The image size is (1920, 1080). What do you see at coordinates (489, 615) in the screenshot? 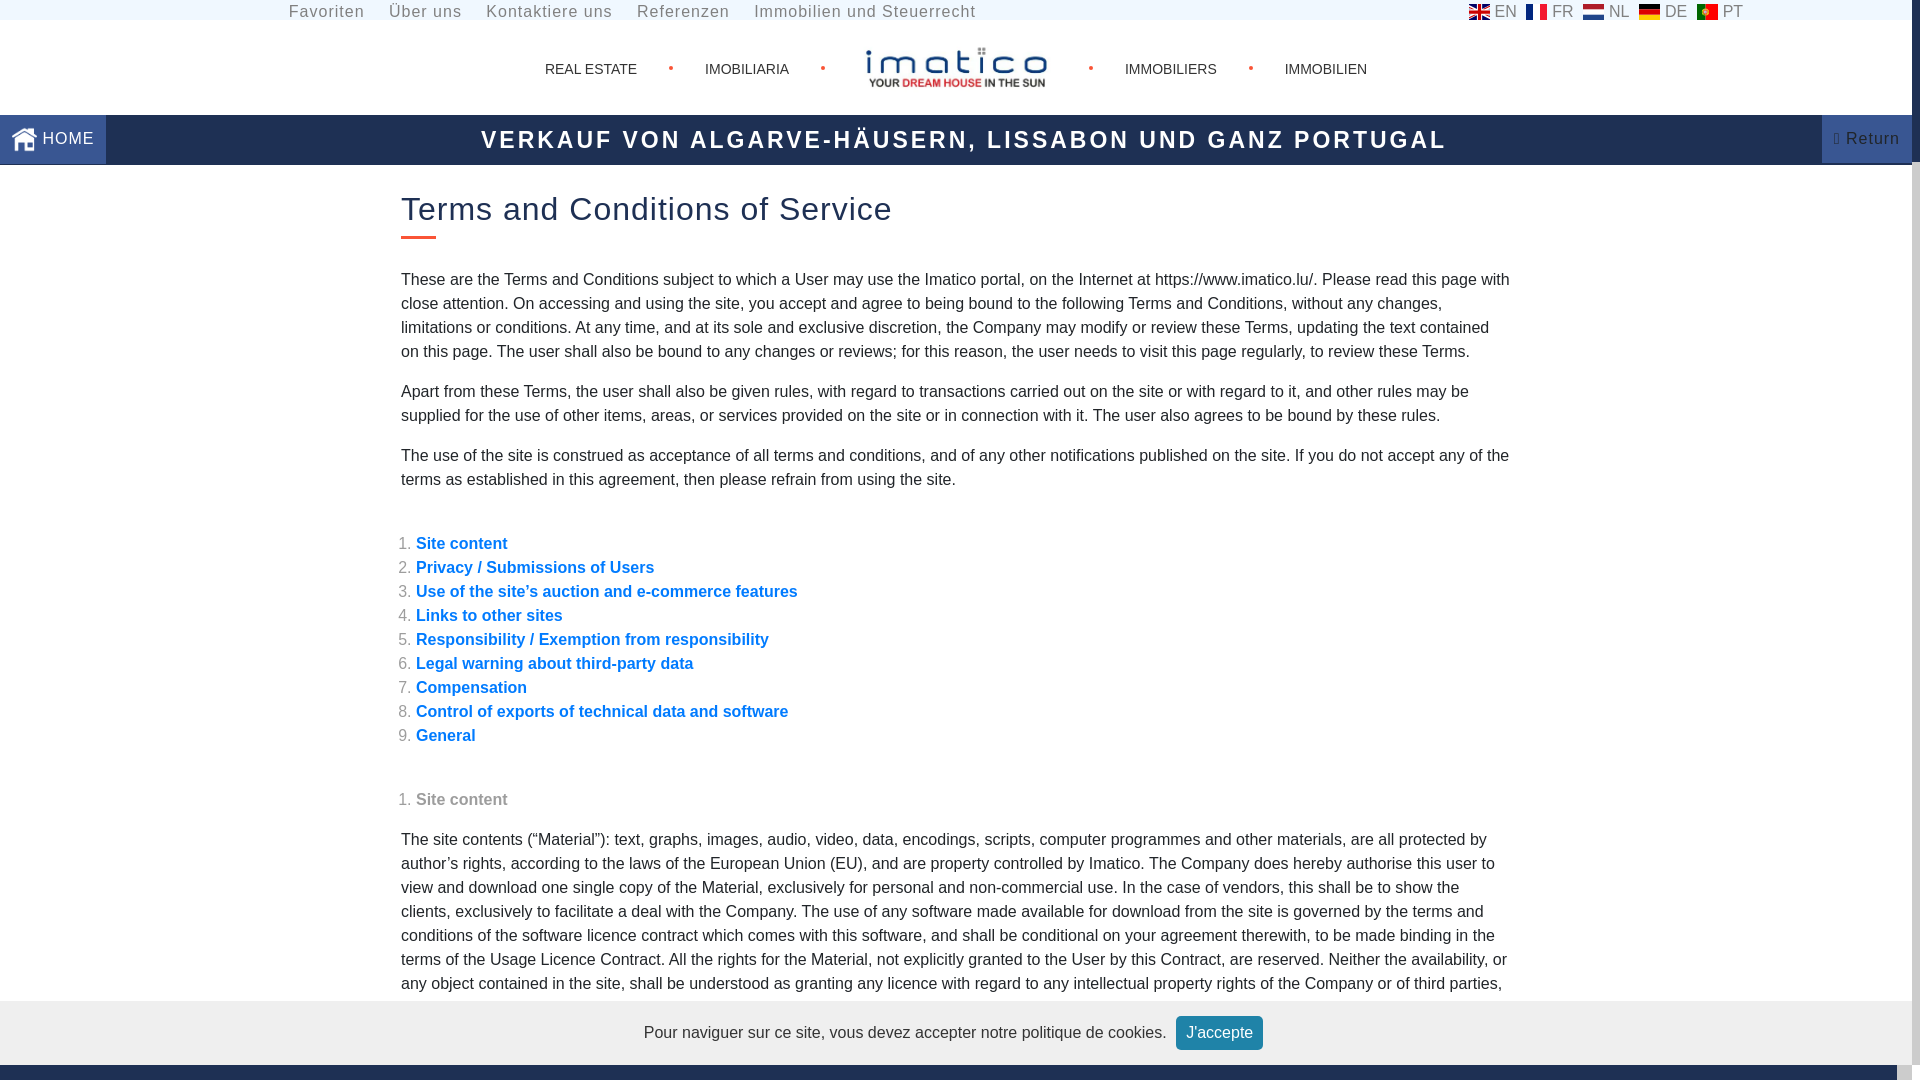
I see `Links to other sites` at bounding box center [489, 615].